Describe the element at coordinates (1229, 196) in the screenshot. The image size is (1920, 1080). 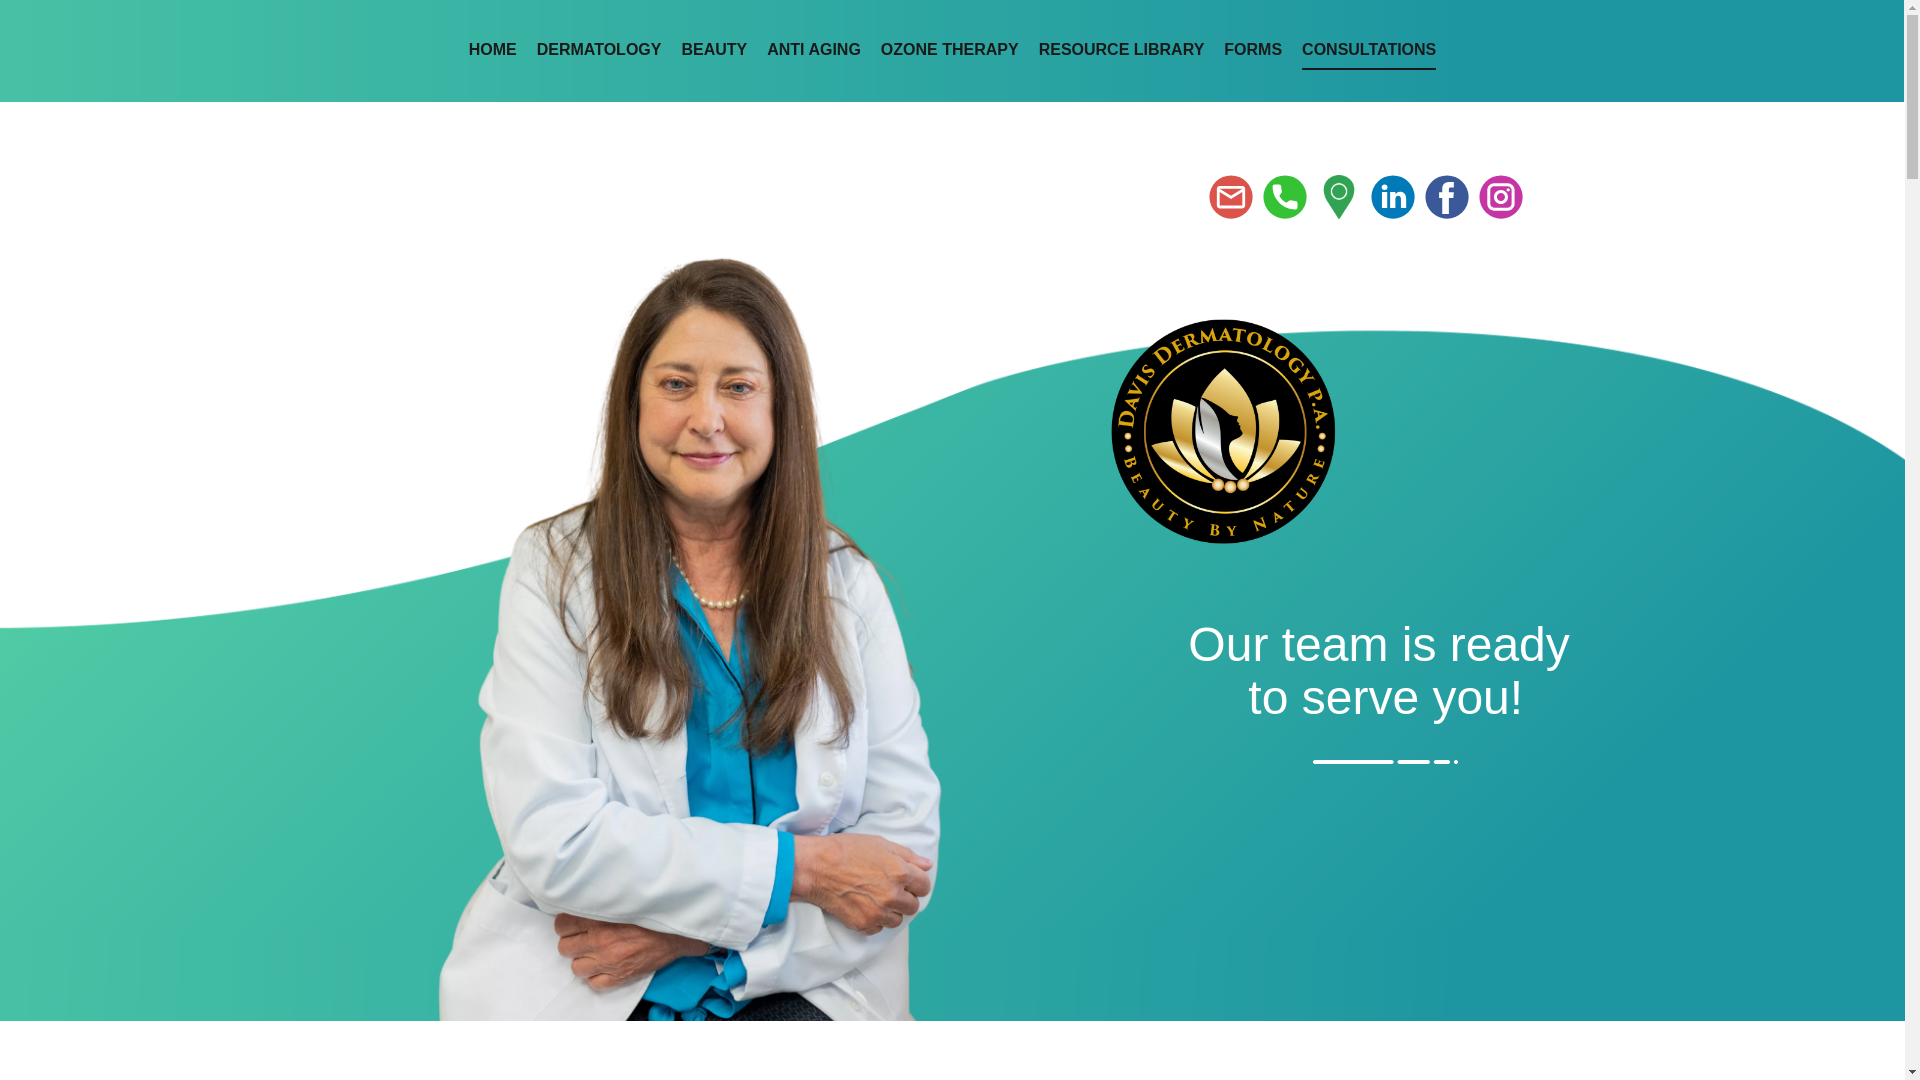
I see `Email` at that location.